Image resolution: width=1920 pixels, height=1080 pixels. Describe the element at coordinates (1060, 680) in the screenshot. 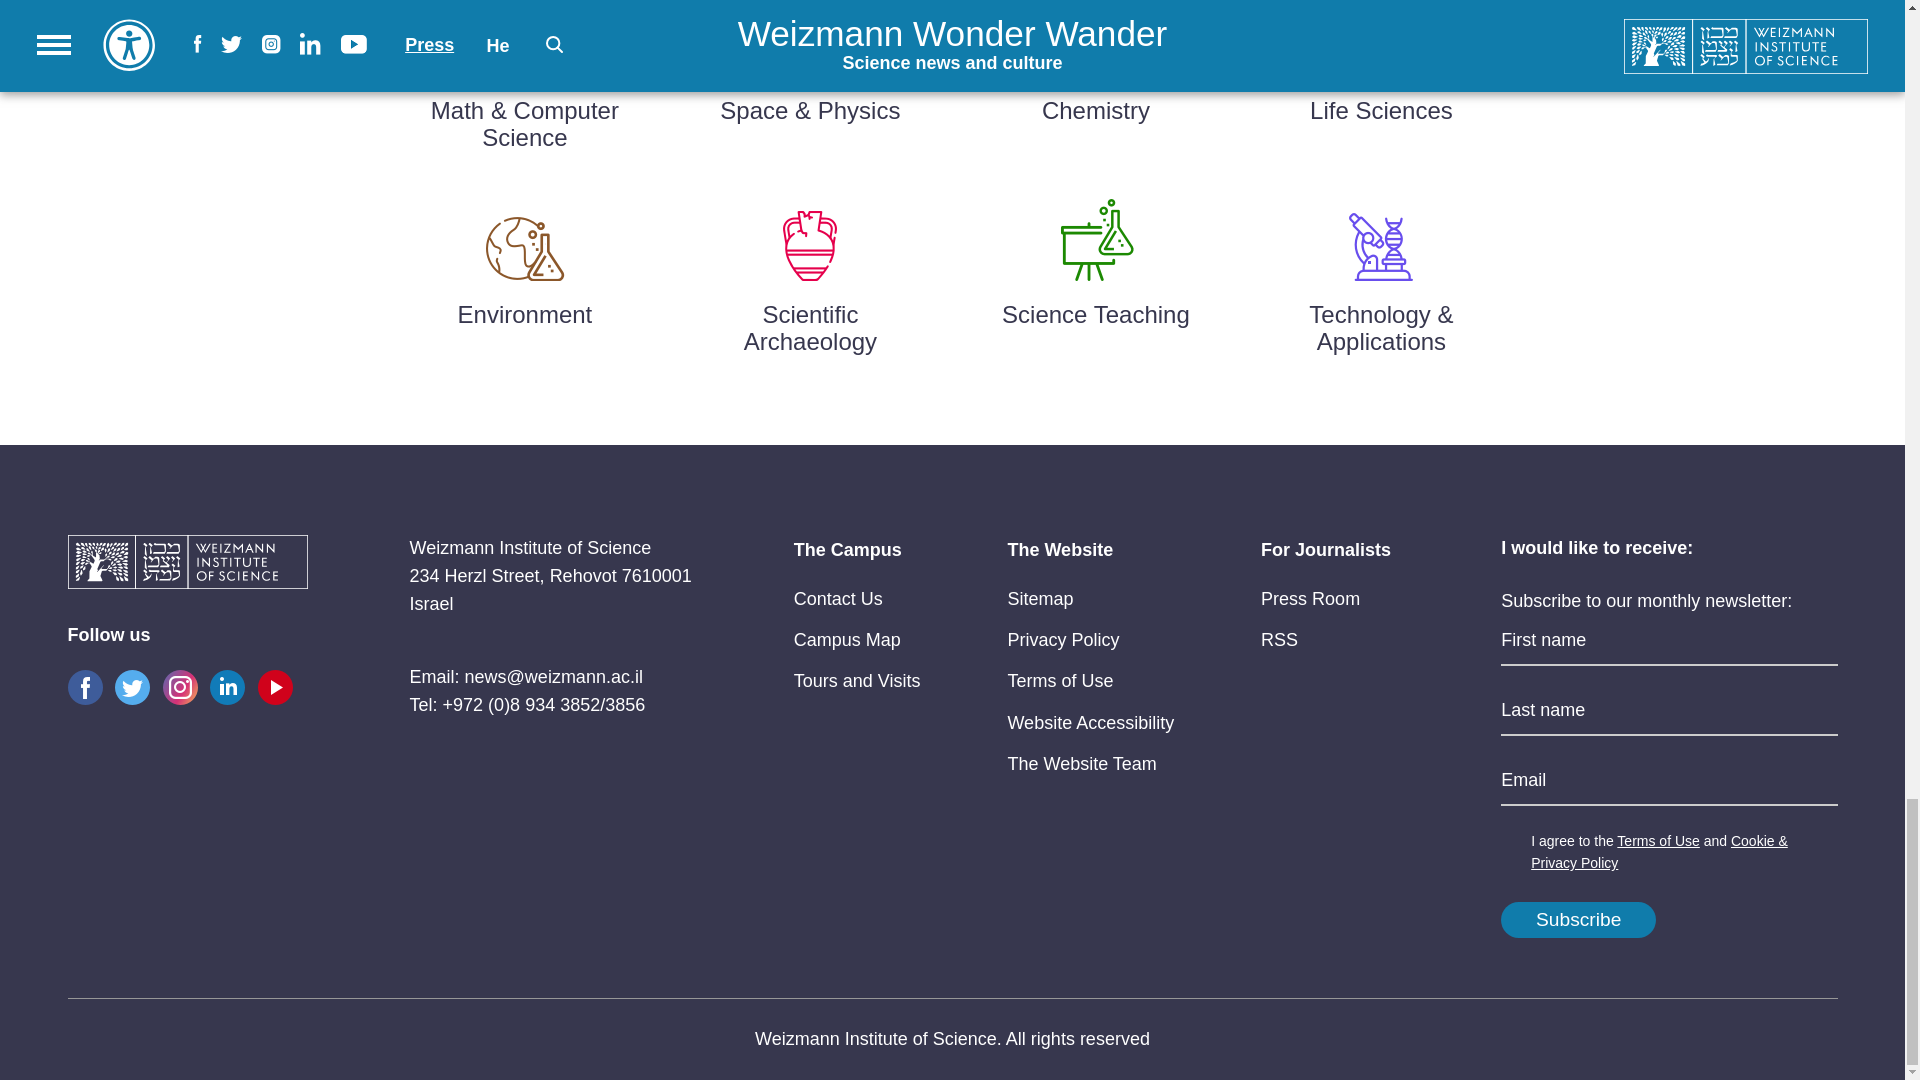

I see `opens in a new window` at that location.